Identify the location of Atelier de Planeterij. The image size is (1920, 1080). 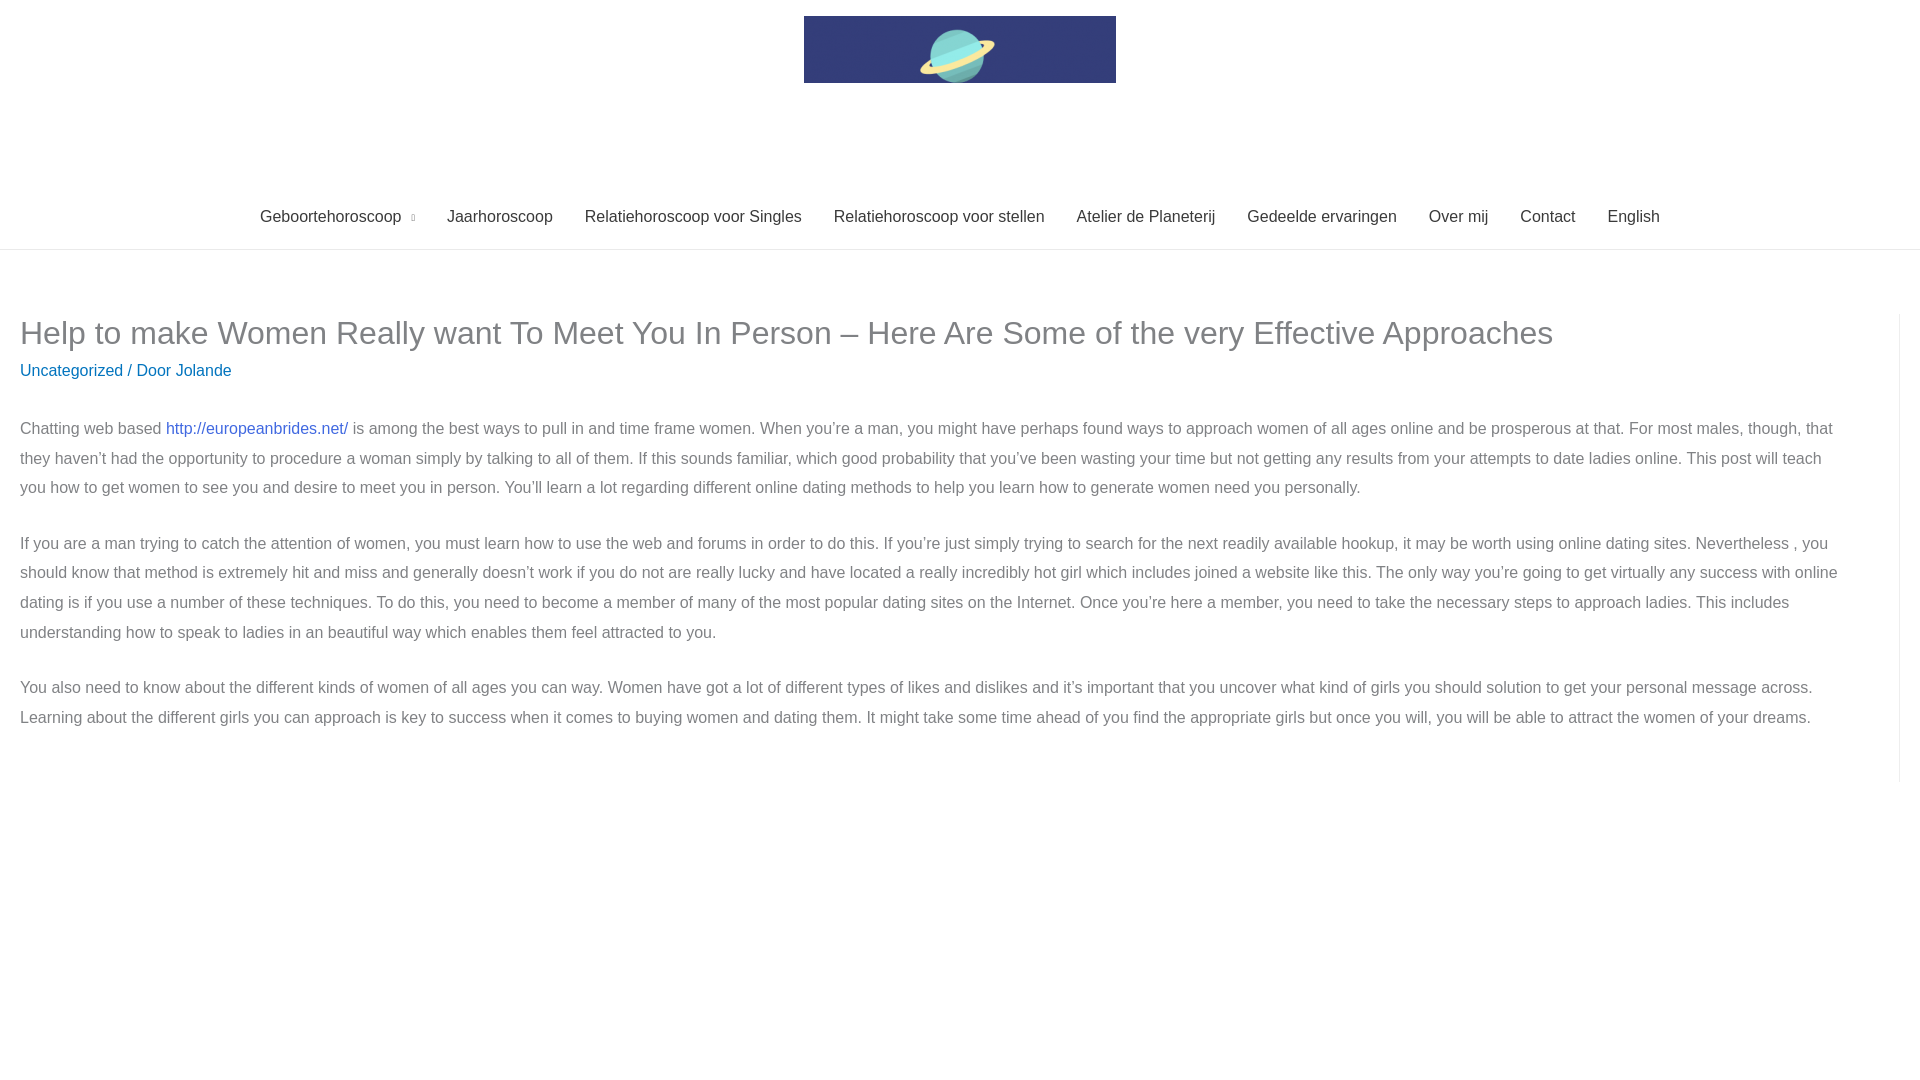
(1146, 216).